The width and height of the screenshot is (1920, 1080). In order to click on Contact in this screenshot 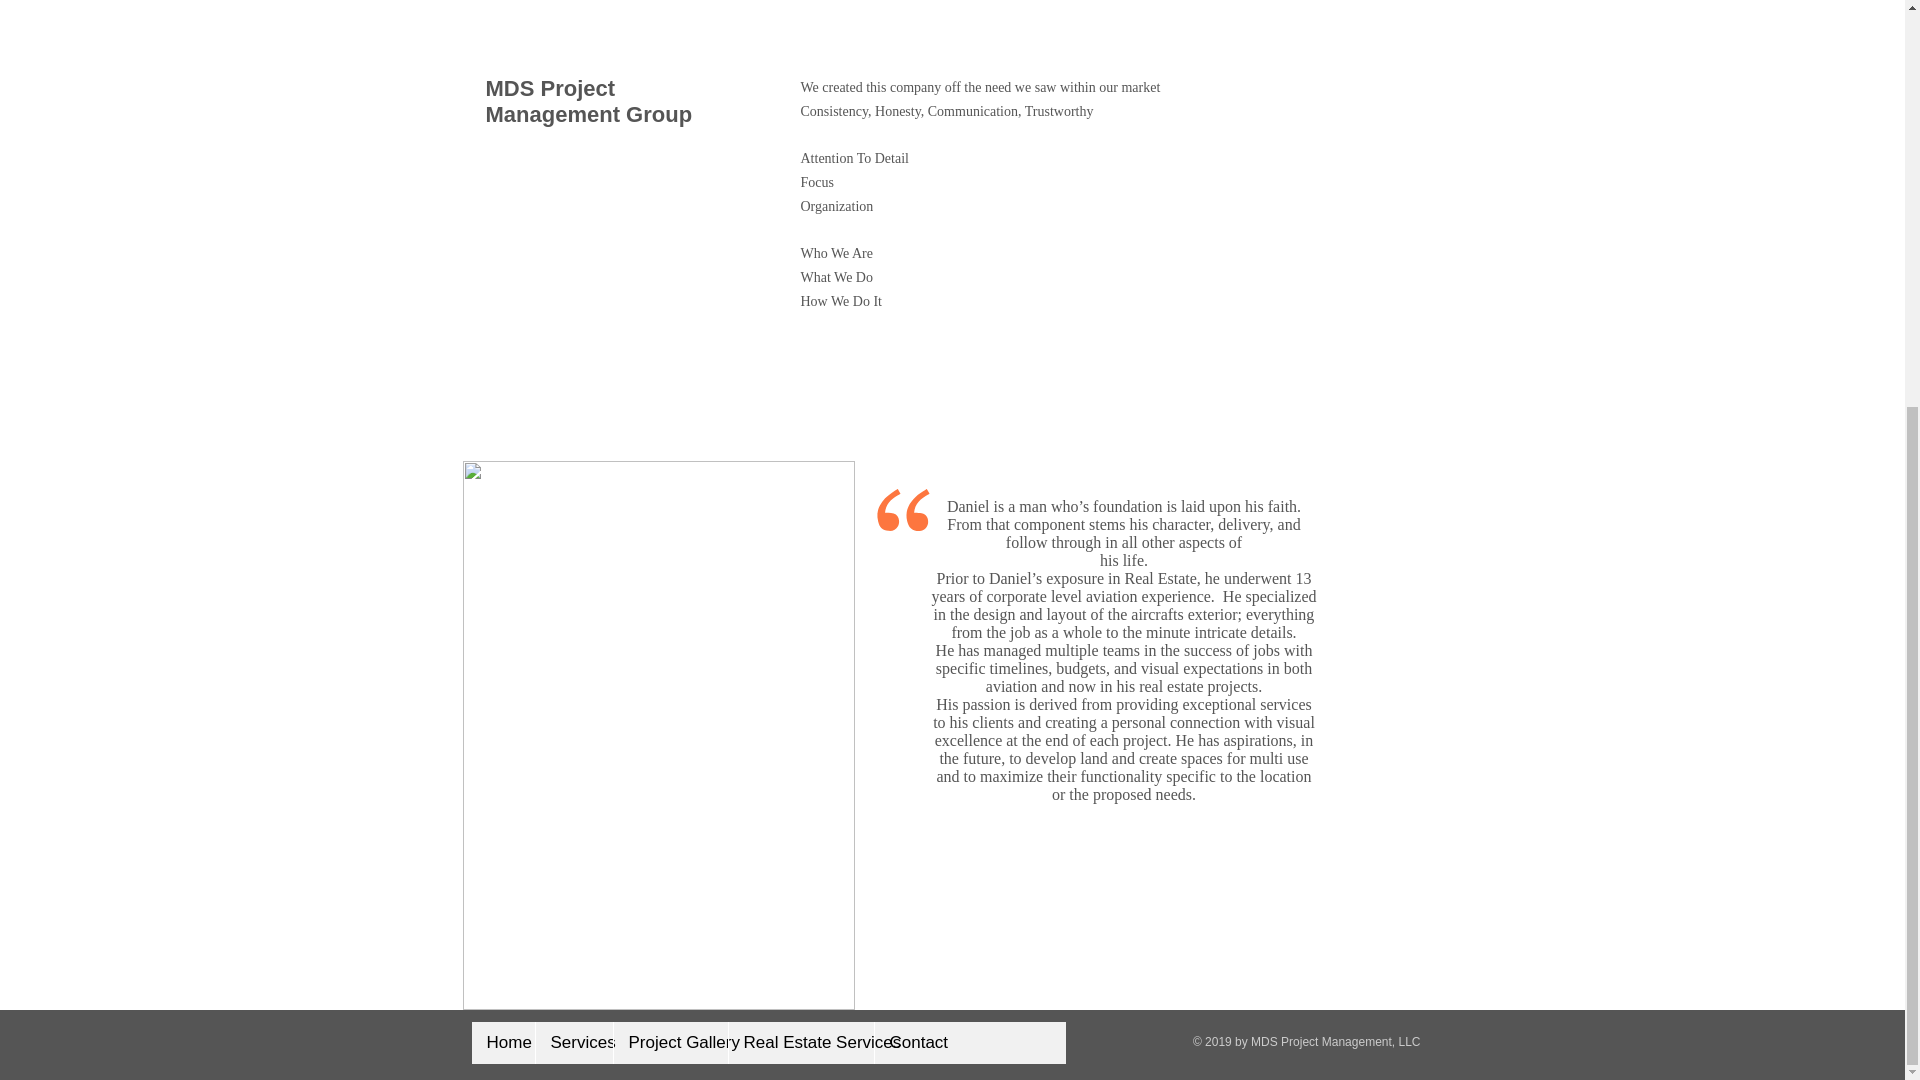, I will do `click(910, 1042)`.